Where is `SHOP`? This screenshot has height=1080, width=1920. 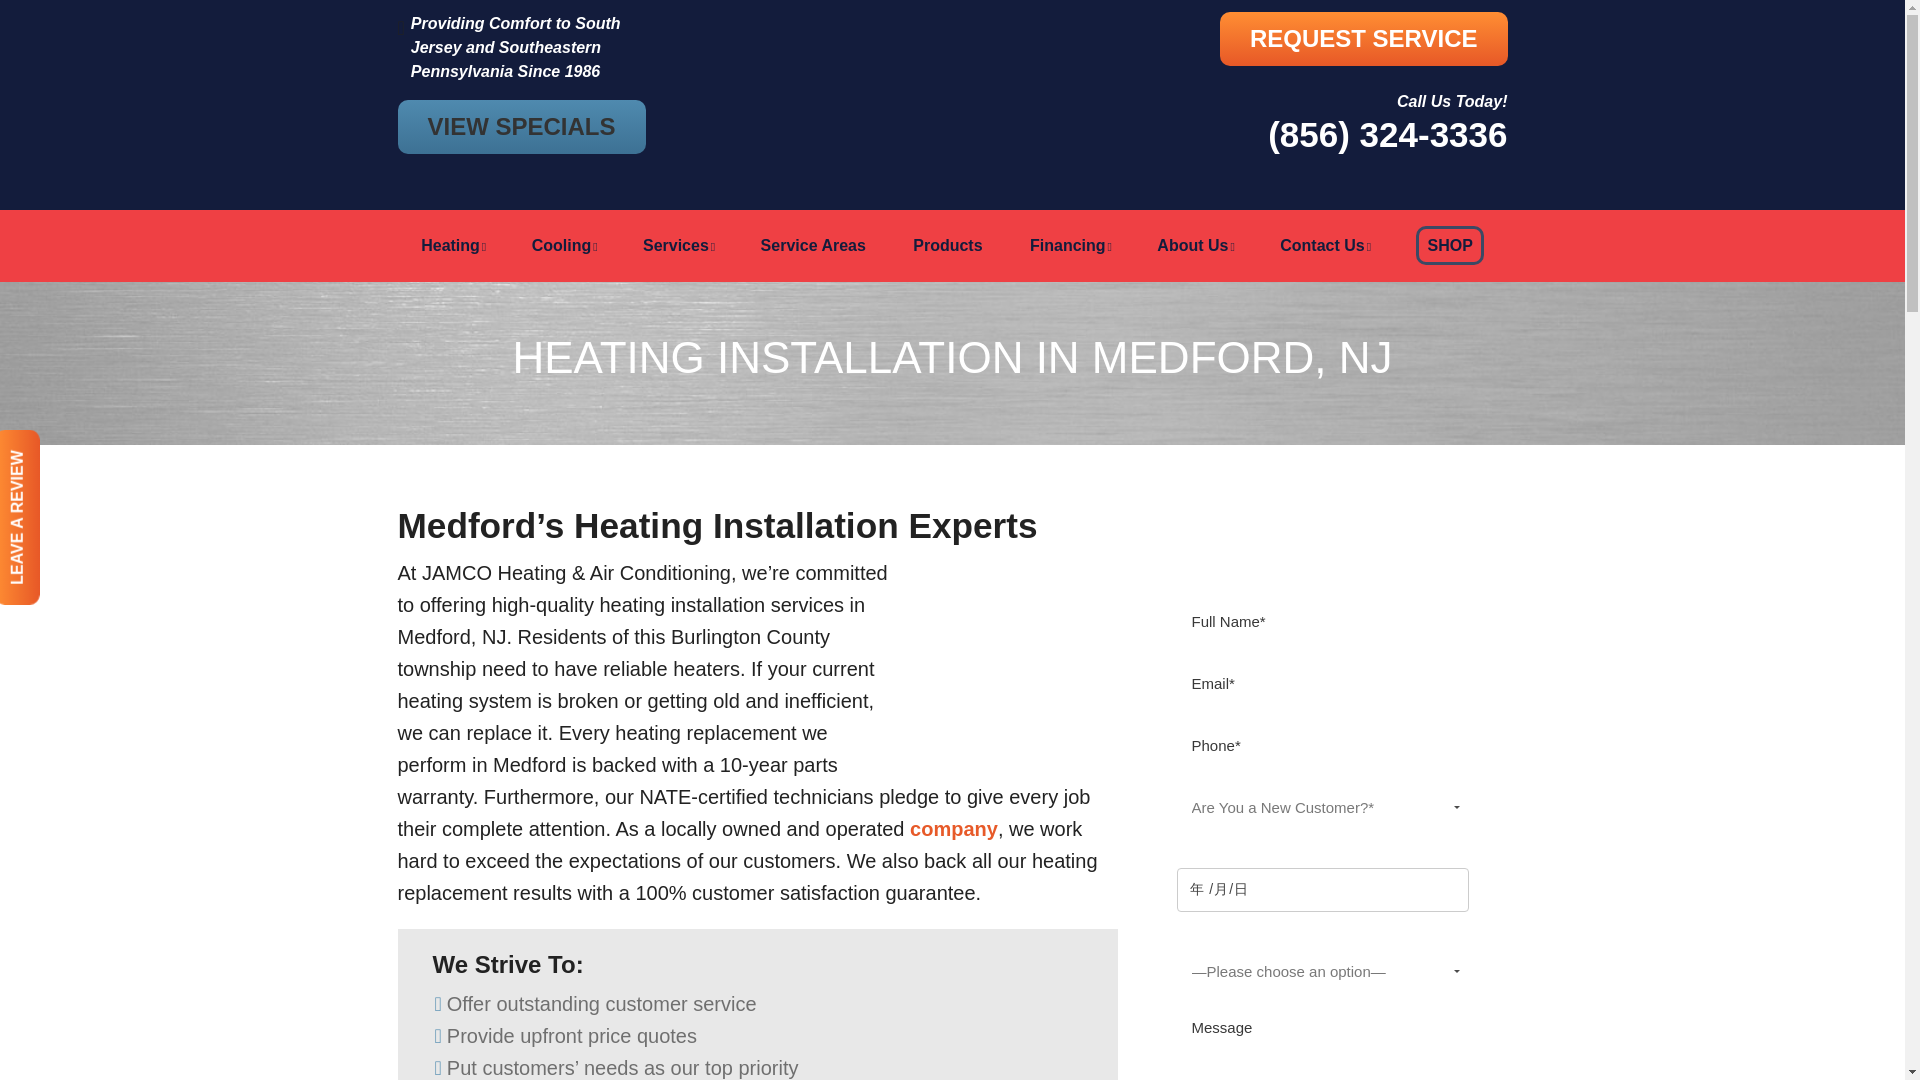 SHOP is located at coordinates (1449, 245).